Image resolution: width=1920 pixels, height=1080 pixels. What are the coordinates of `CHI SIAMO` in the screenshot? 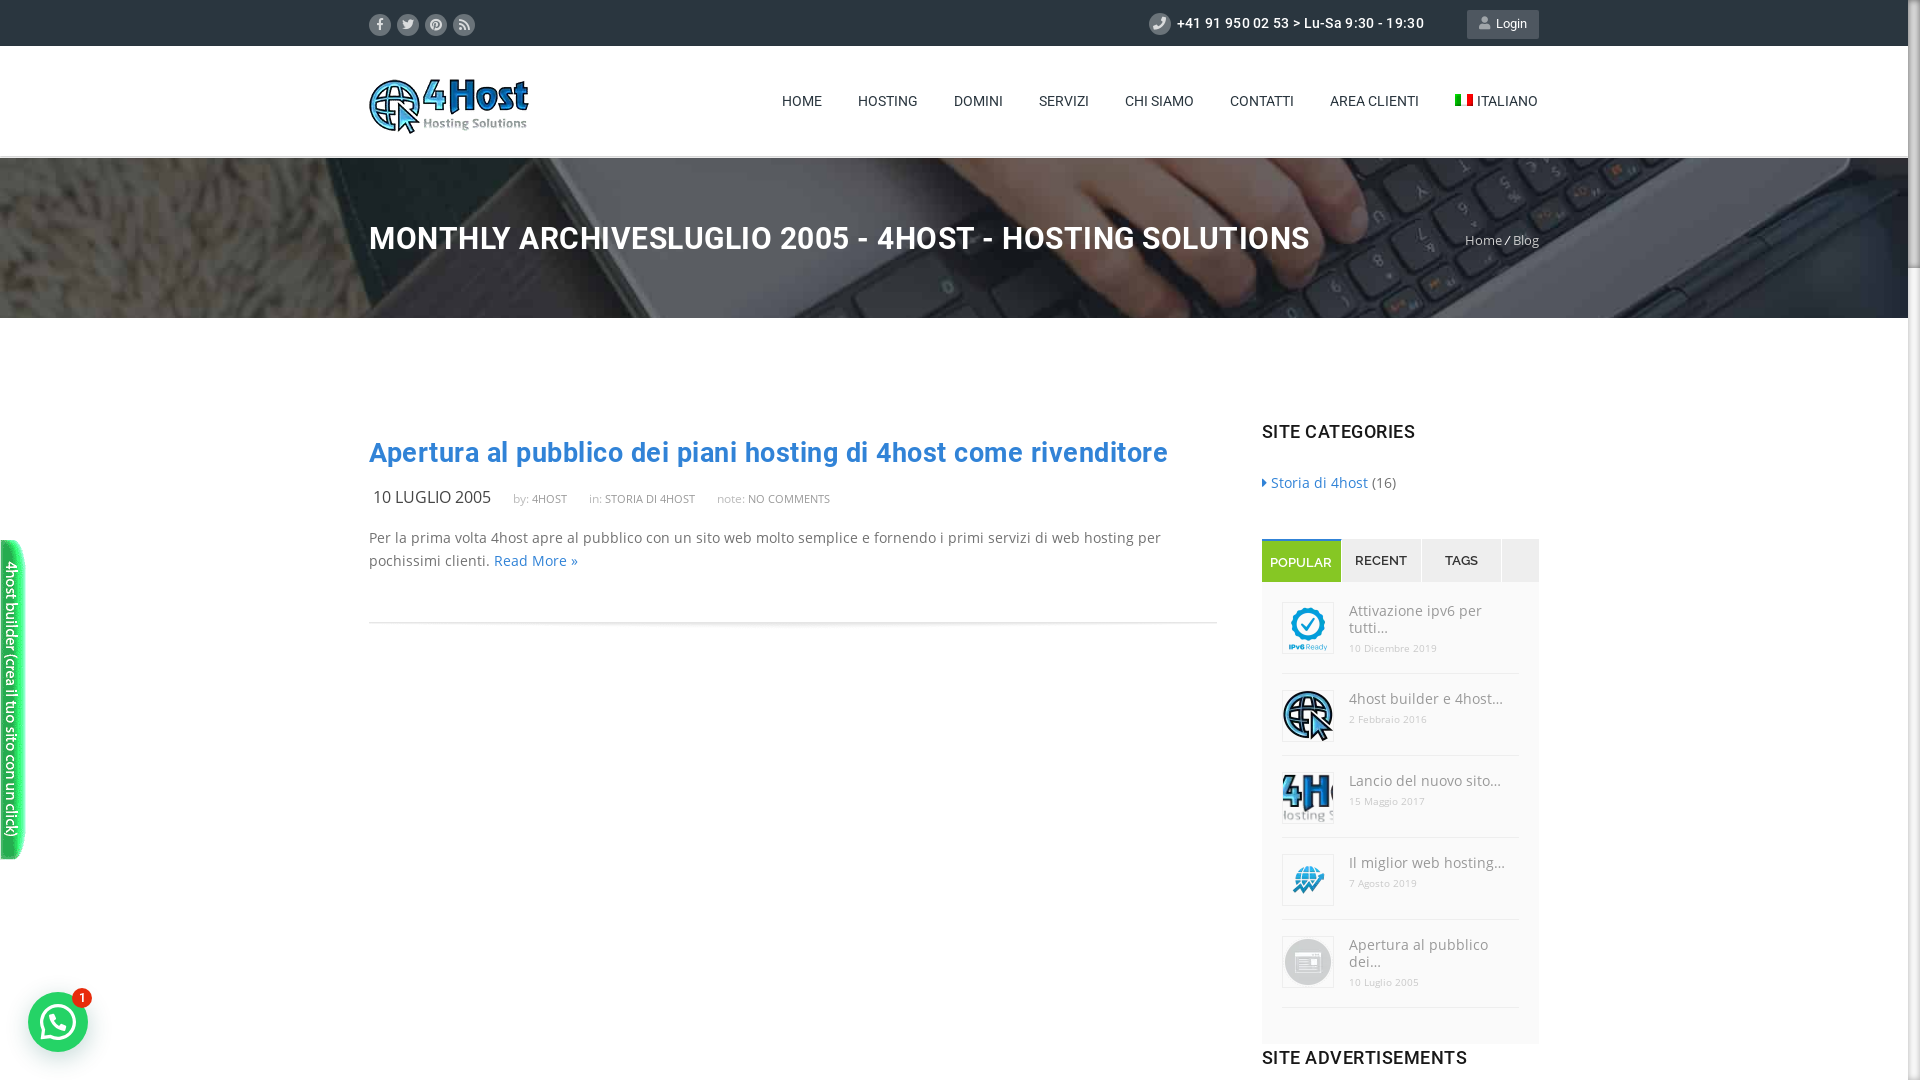 It's located at (1160, 102).